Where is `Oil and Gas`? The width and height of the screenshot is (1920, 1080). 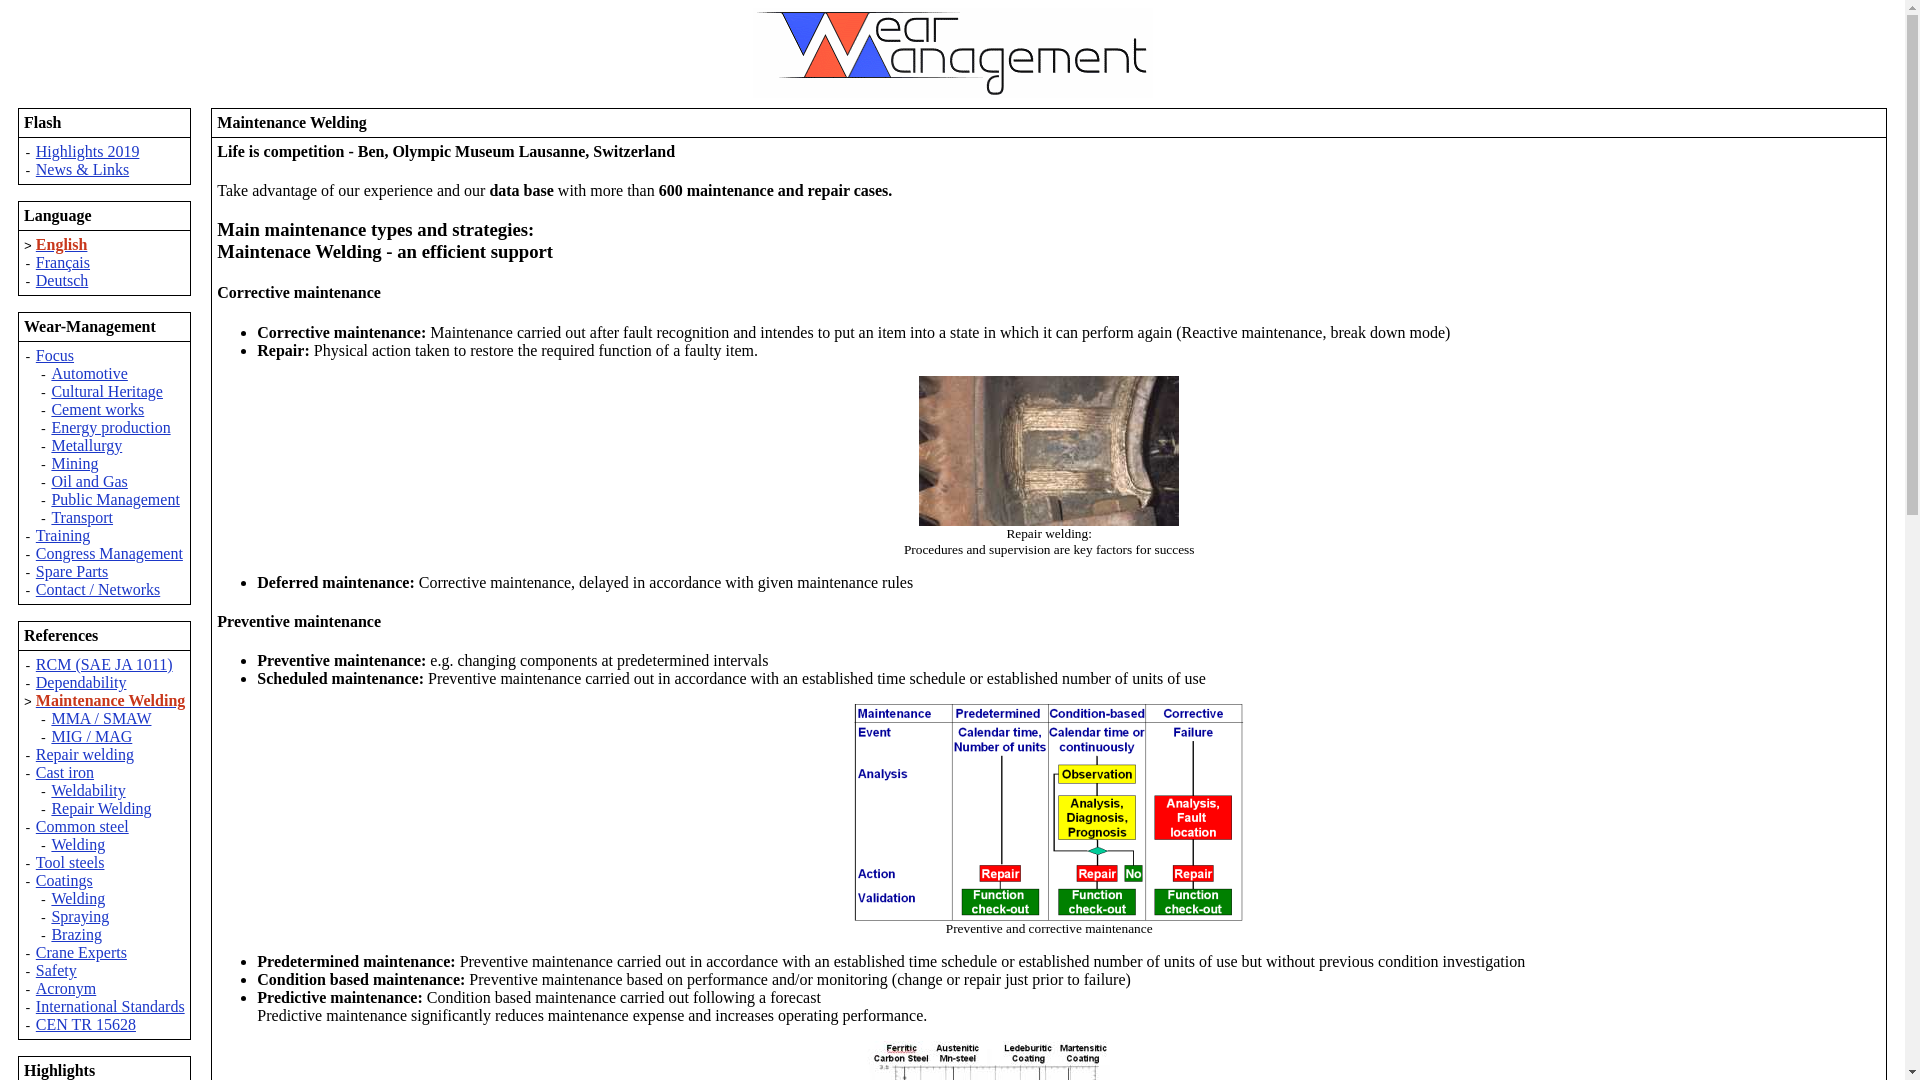
Oil and Gas is located at coordinates (88, 482).